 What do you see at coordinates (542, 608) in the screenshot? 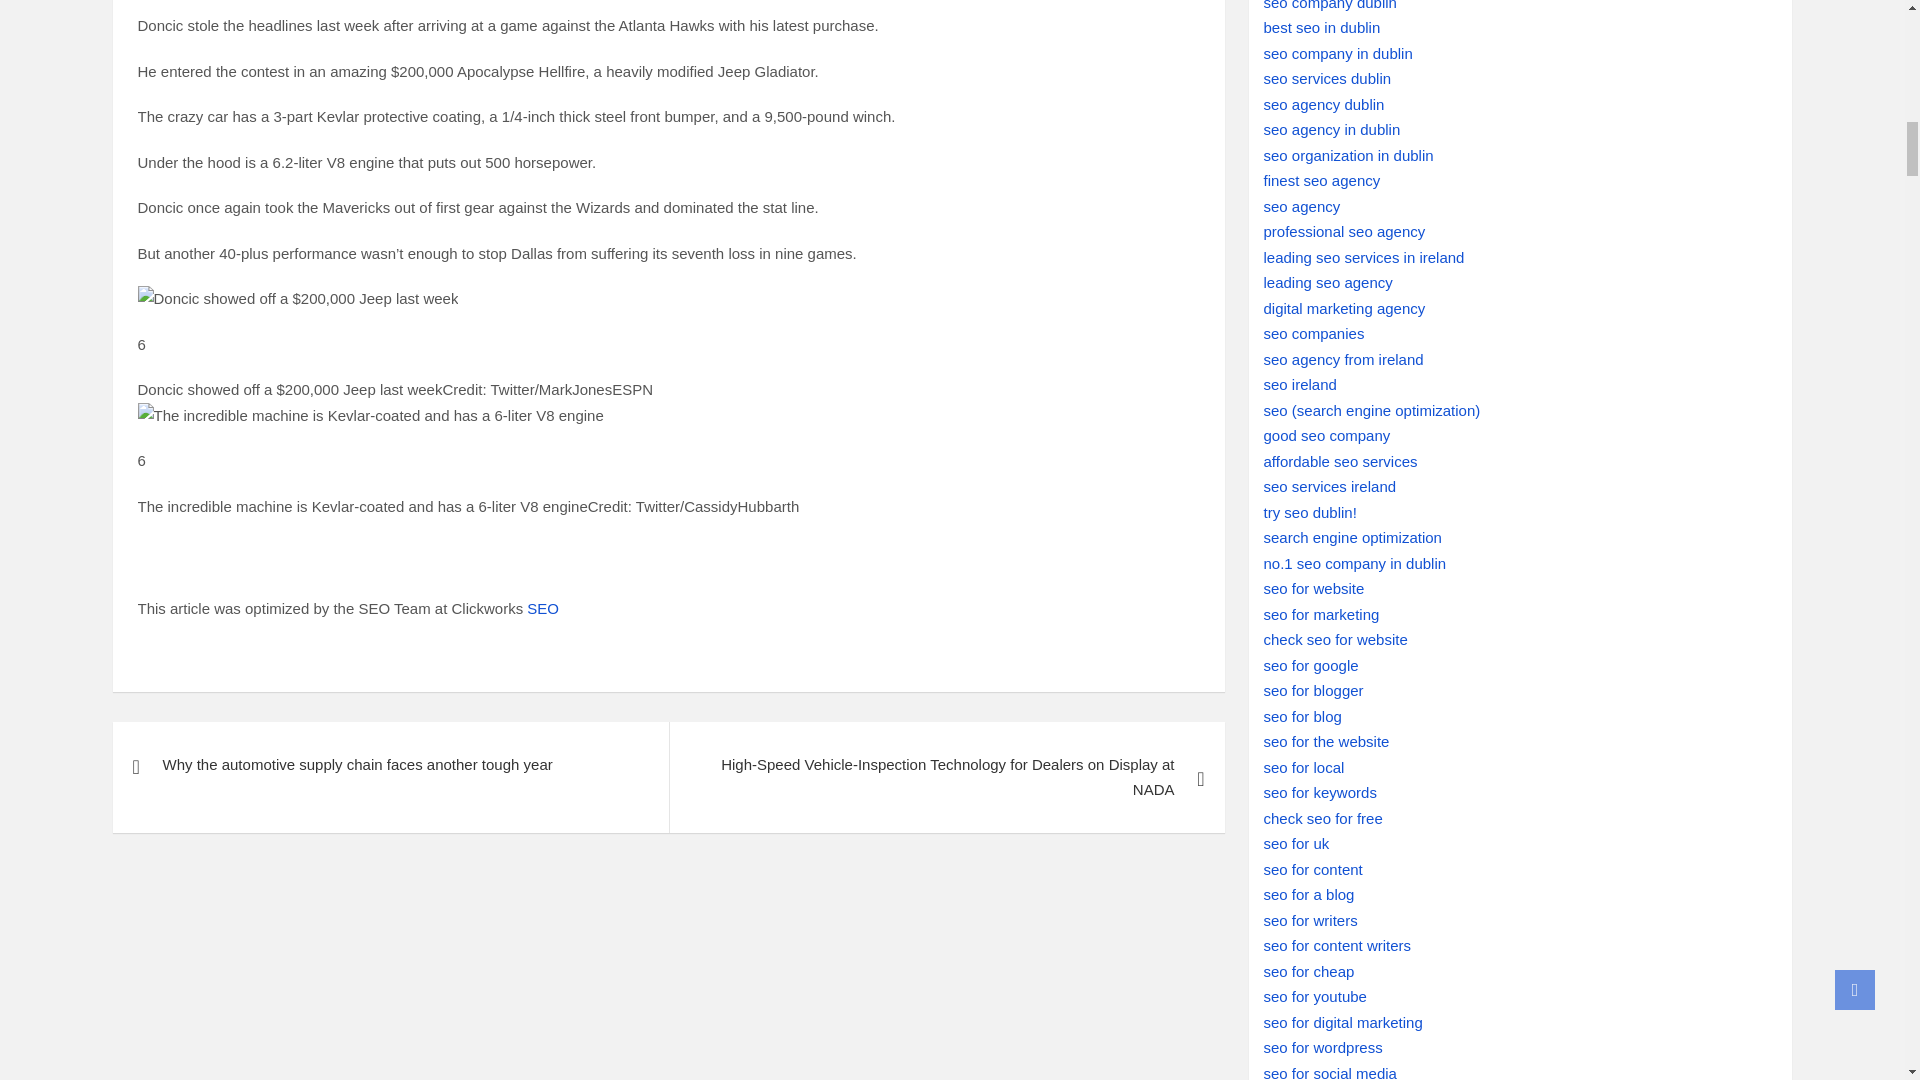
I see `SEO` at bounding box center [542, 608].